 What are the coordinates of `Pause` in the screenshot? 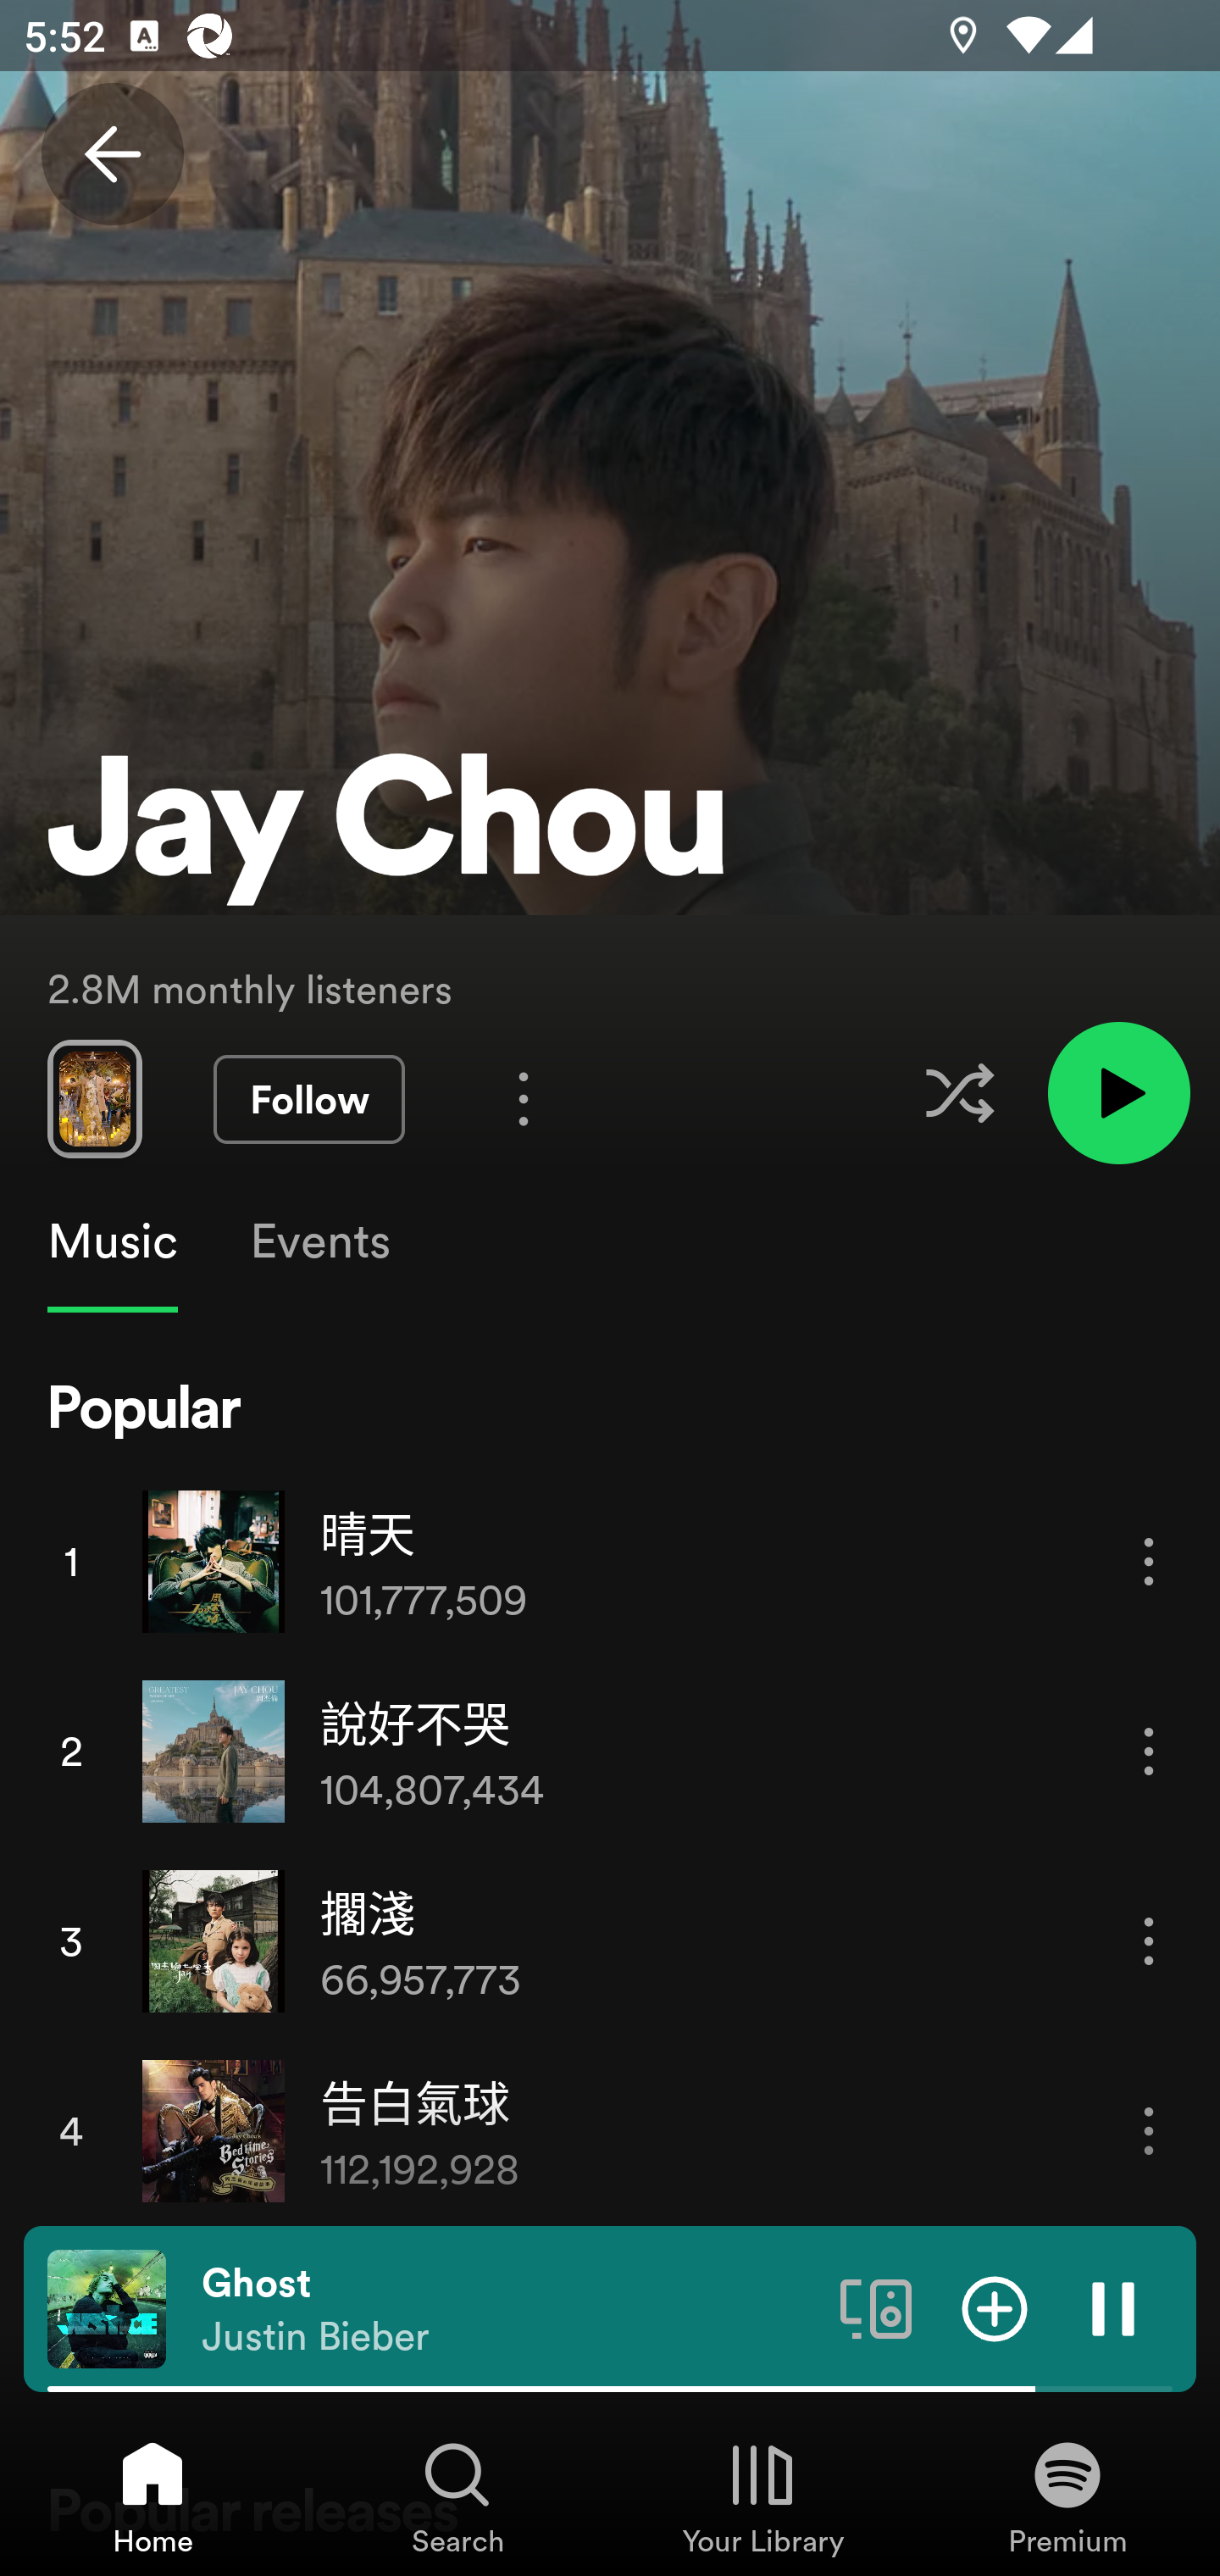 It's located at (1113, 2307).